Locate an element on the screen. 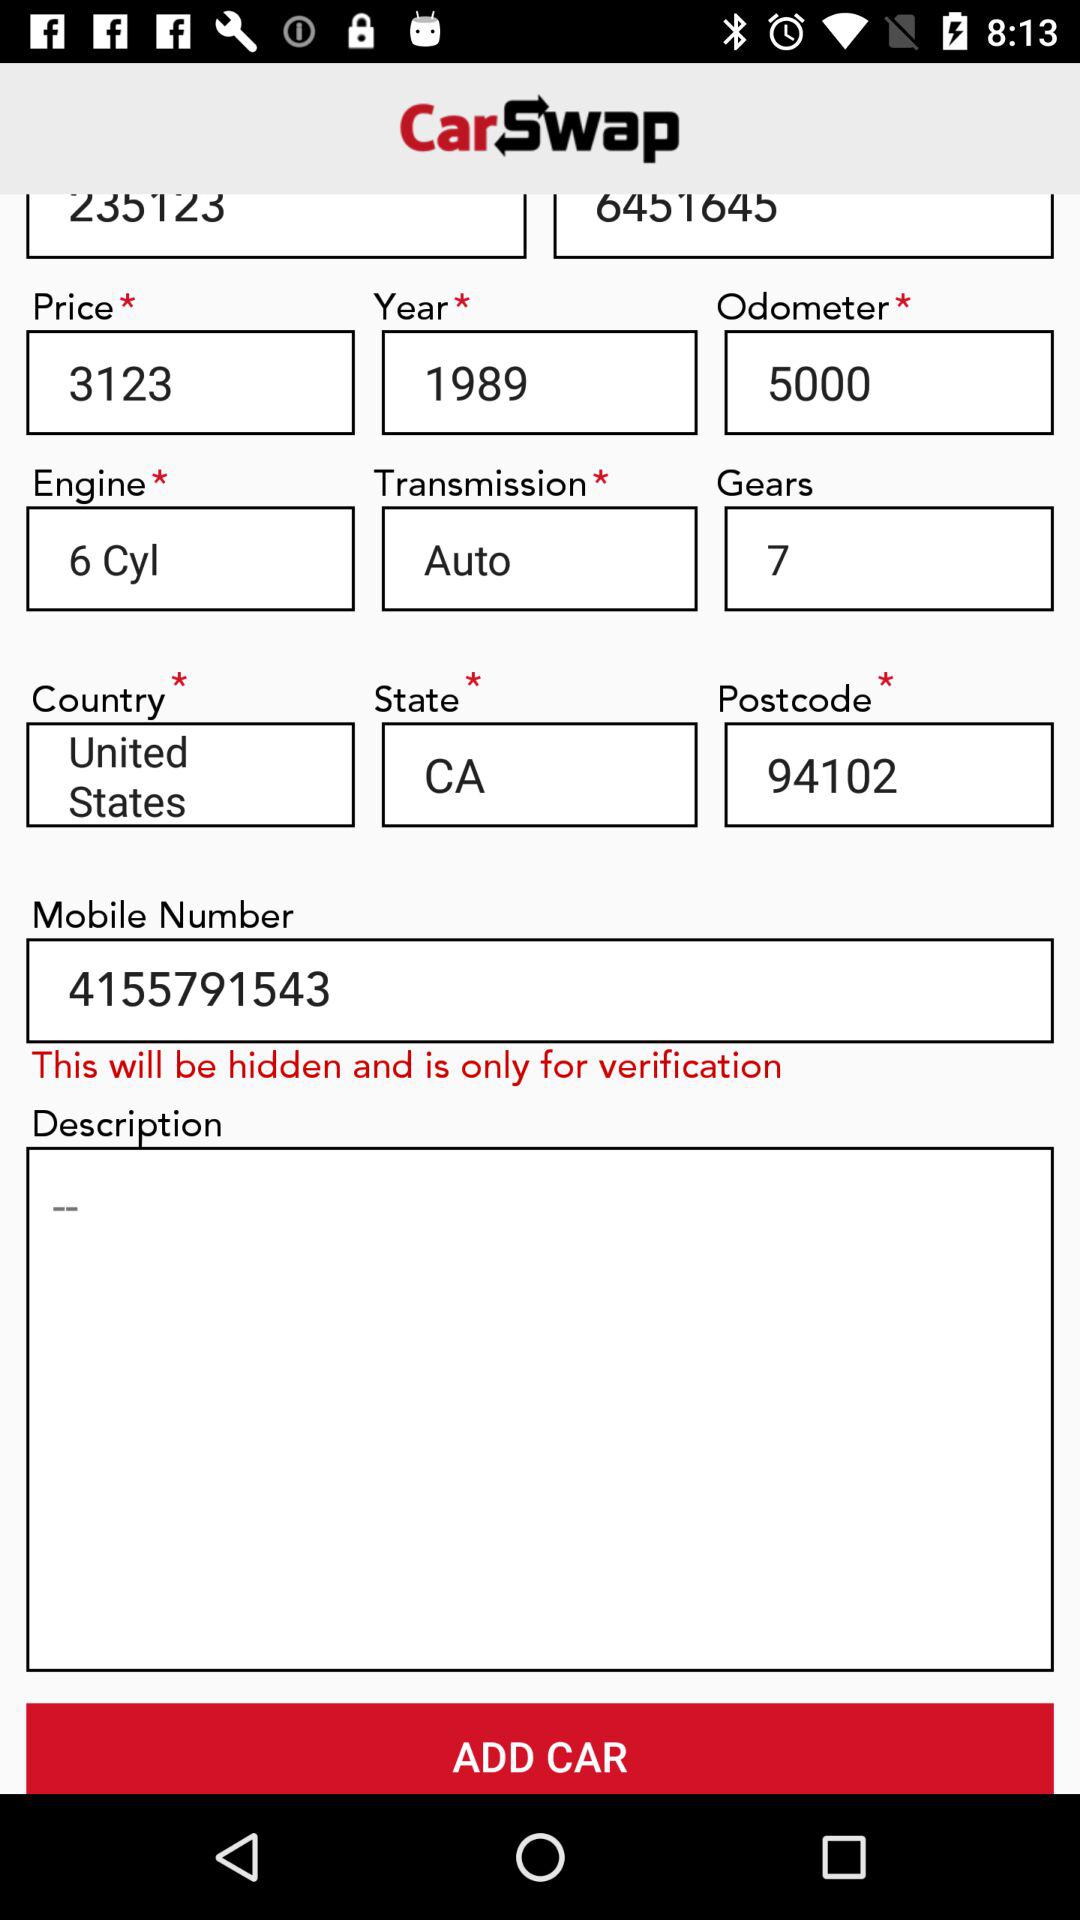 Image resolution: width=1080 pixels, height=1920 pixels. choose item next to postcode icon is located at coordinates (539, 774).